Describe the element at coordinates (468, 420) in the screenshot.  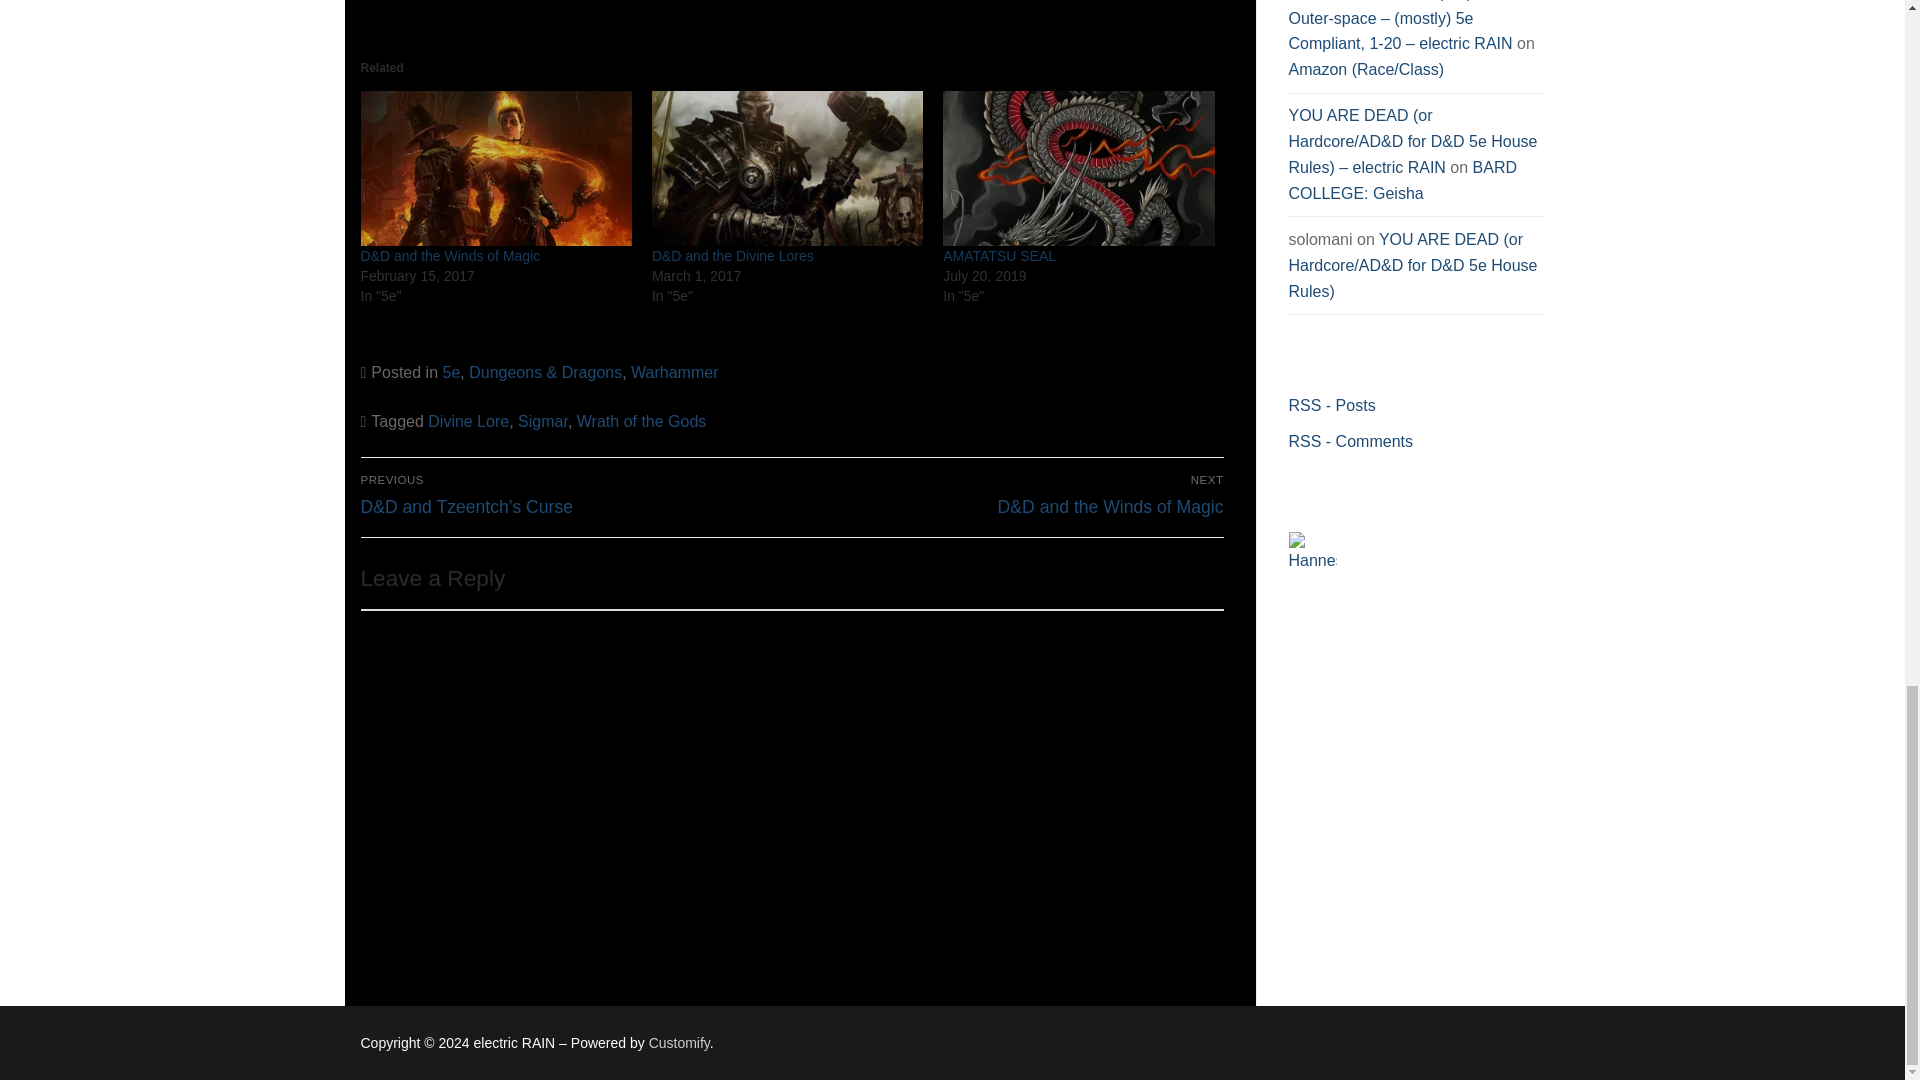
I see `Divine Lore` at that location.